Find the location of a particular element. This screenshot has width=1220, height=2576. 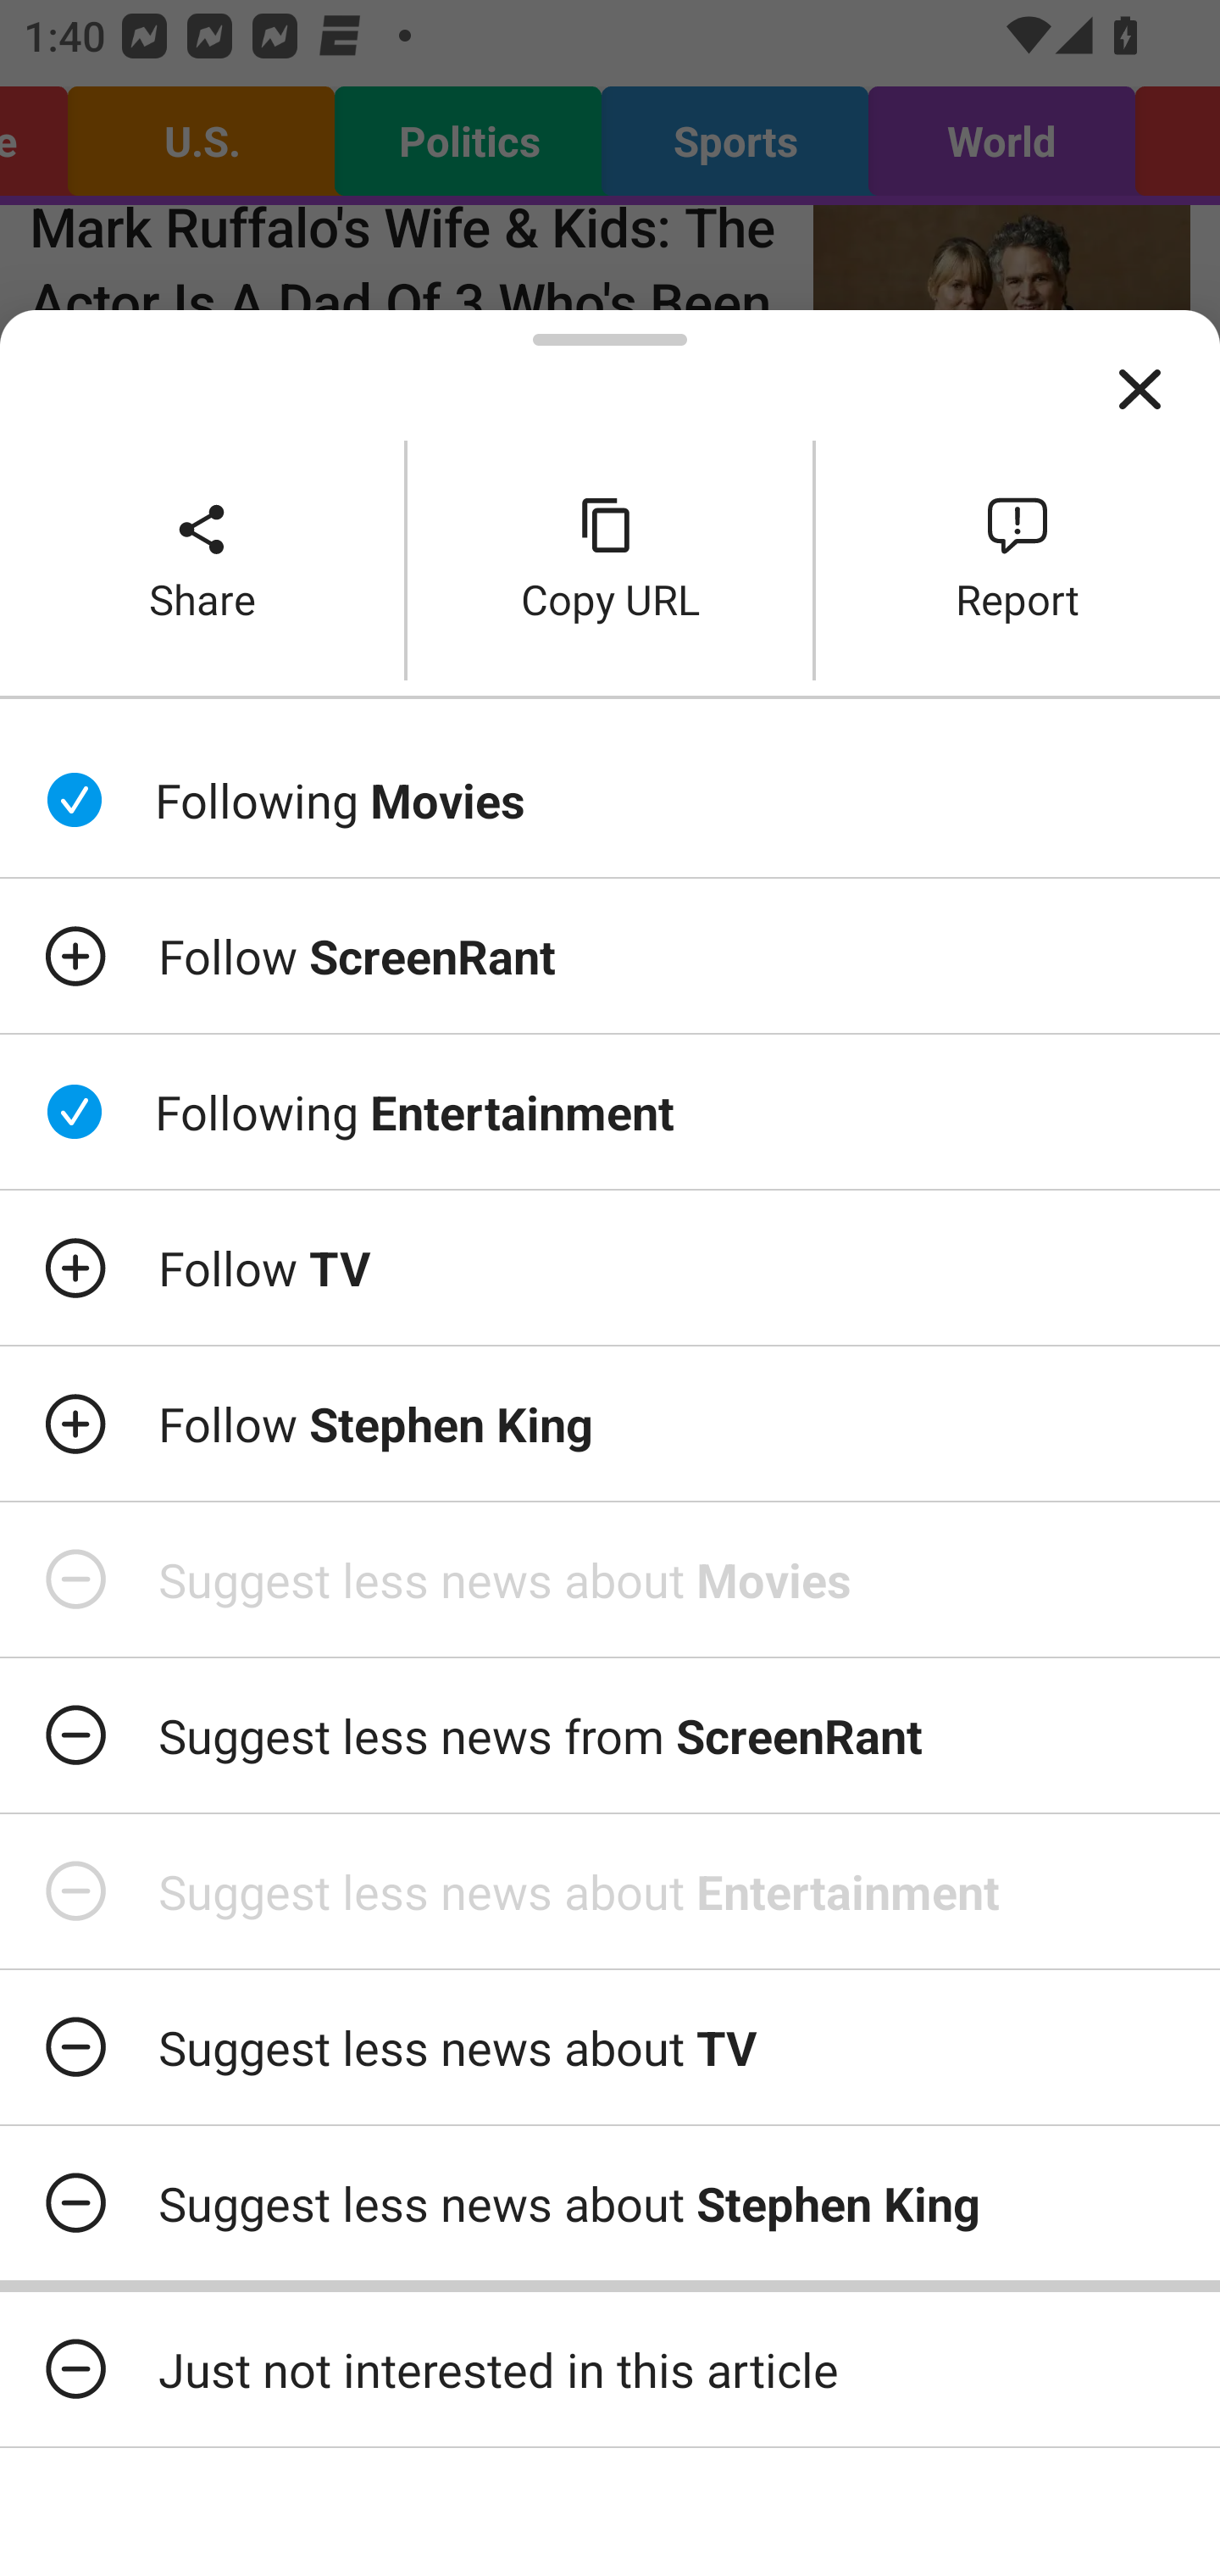

Suggest less news about TV is located at coordinates (610, 2047).